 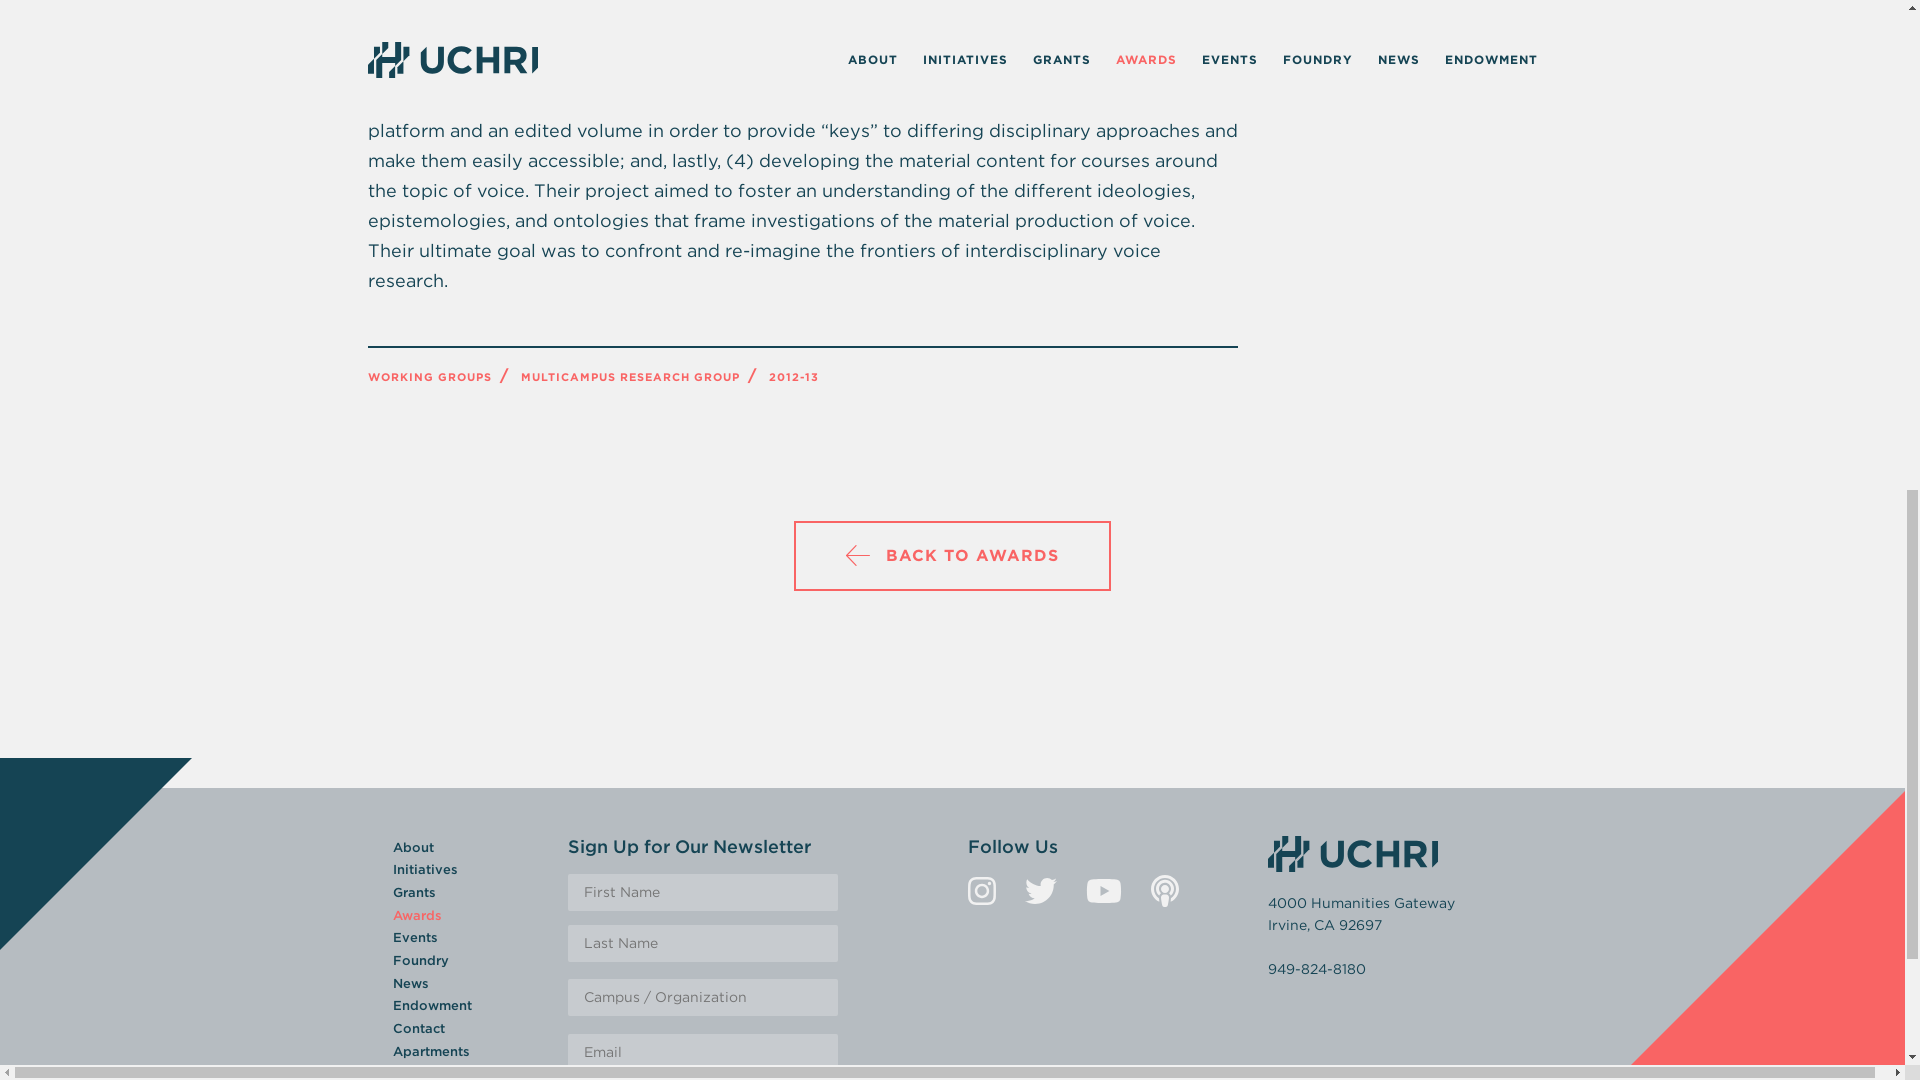 What do you see at coordinates (413, 892) in the screenshot?
I see `Grants` at bounding box center [413, 892].